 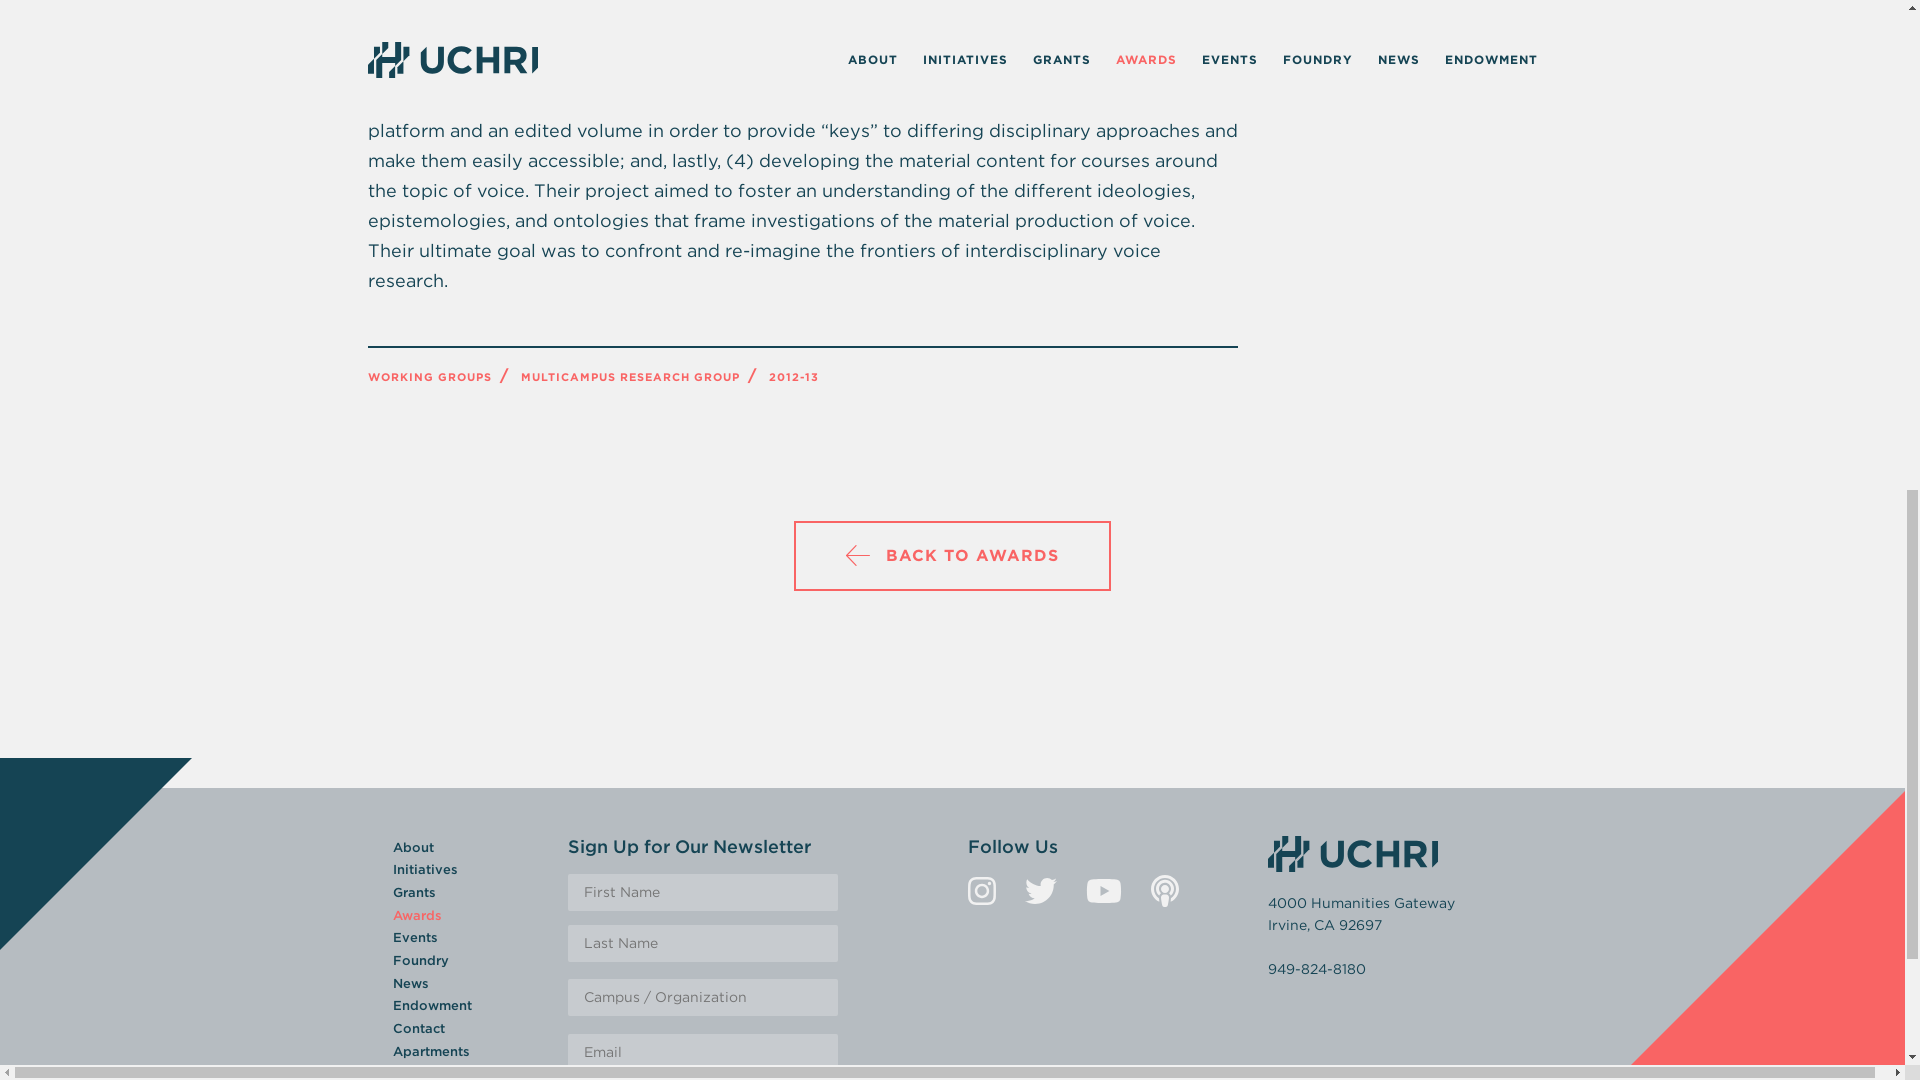 What do you see at coordinates (413, 892) in the screenshot?
I see `Grants` at bounding box center [413, 892].